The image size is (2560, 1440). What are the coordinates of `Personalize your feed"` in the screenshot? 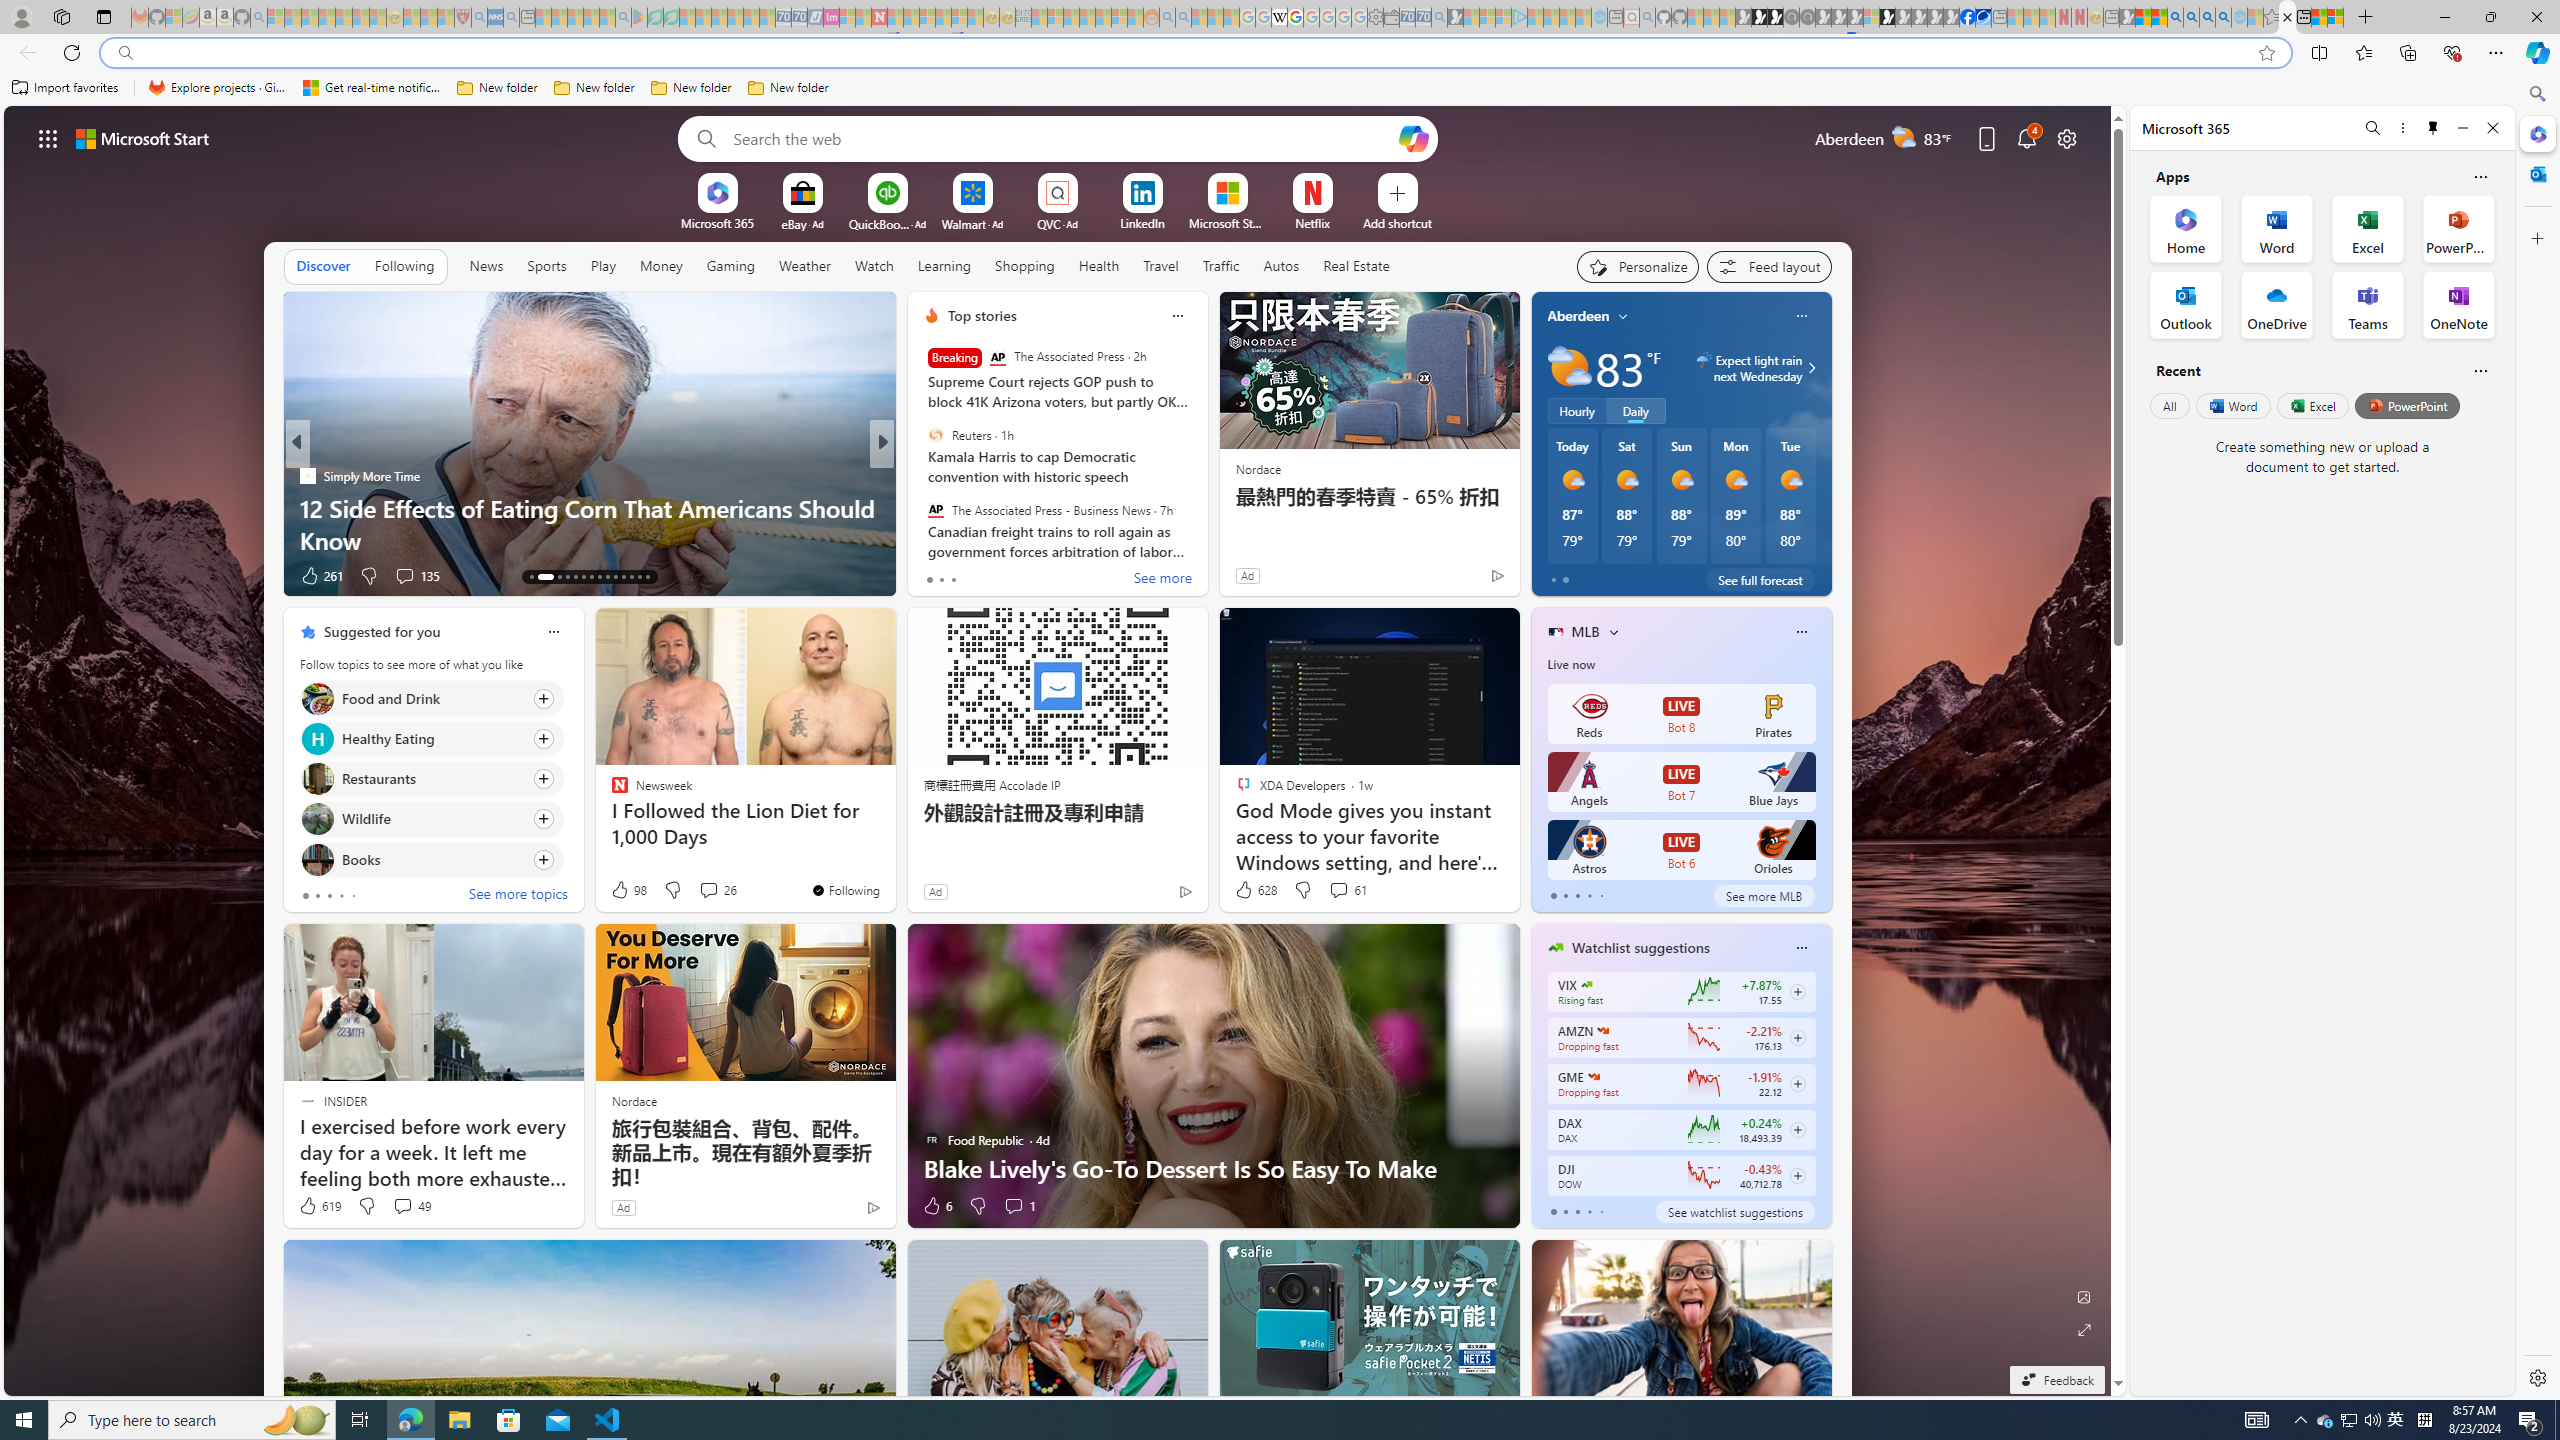 It's located at (1638, 266).